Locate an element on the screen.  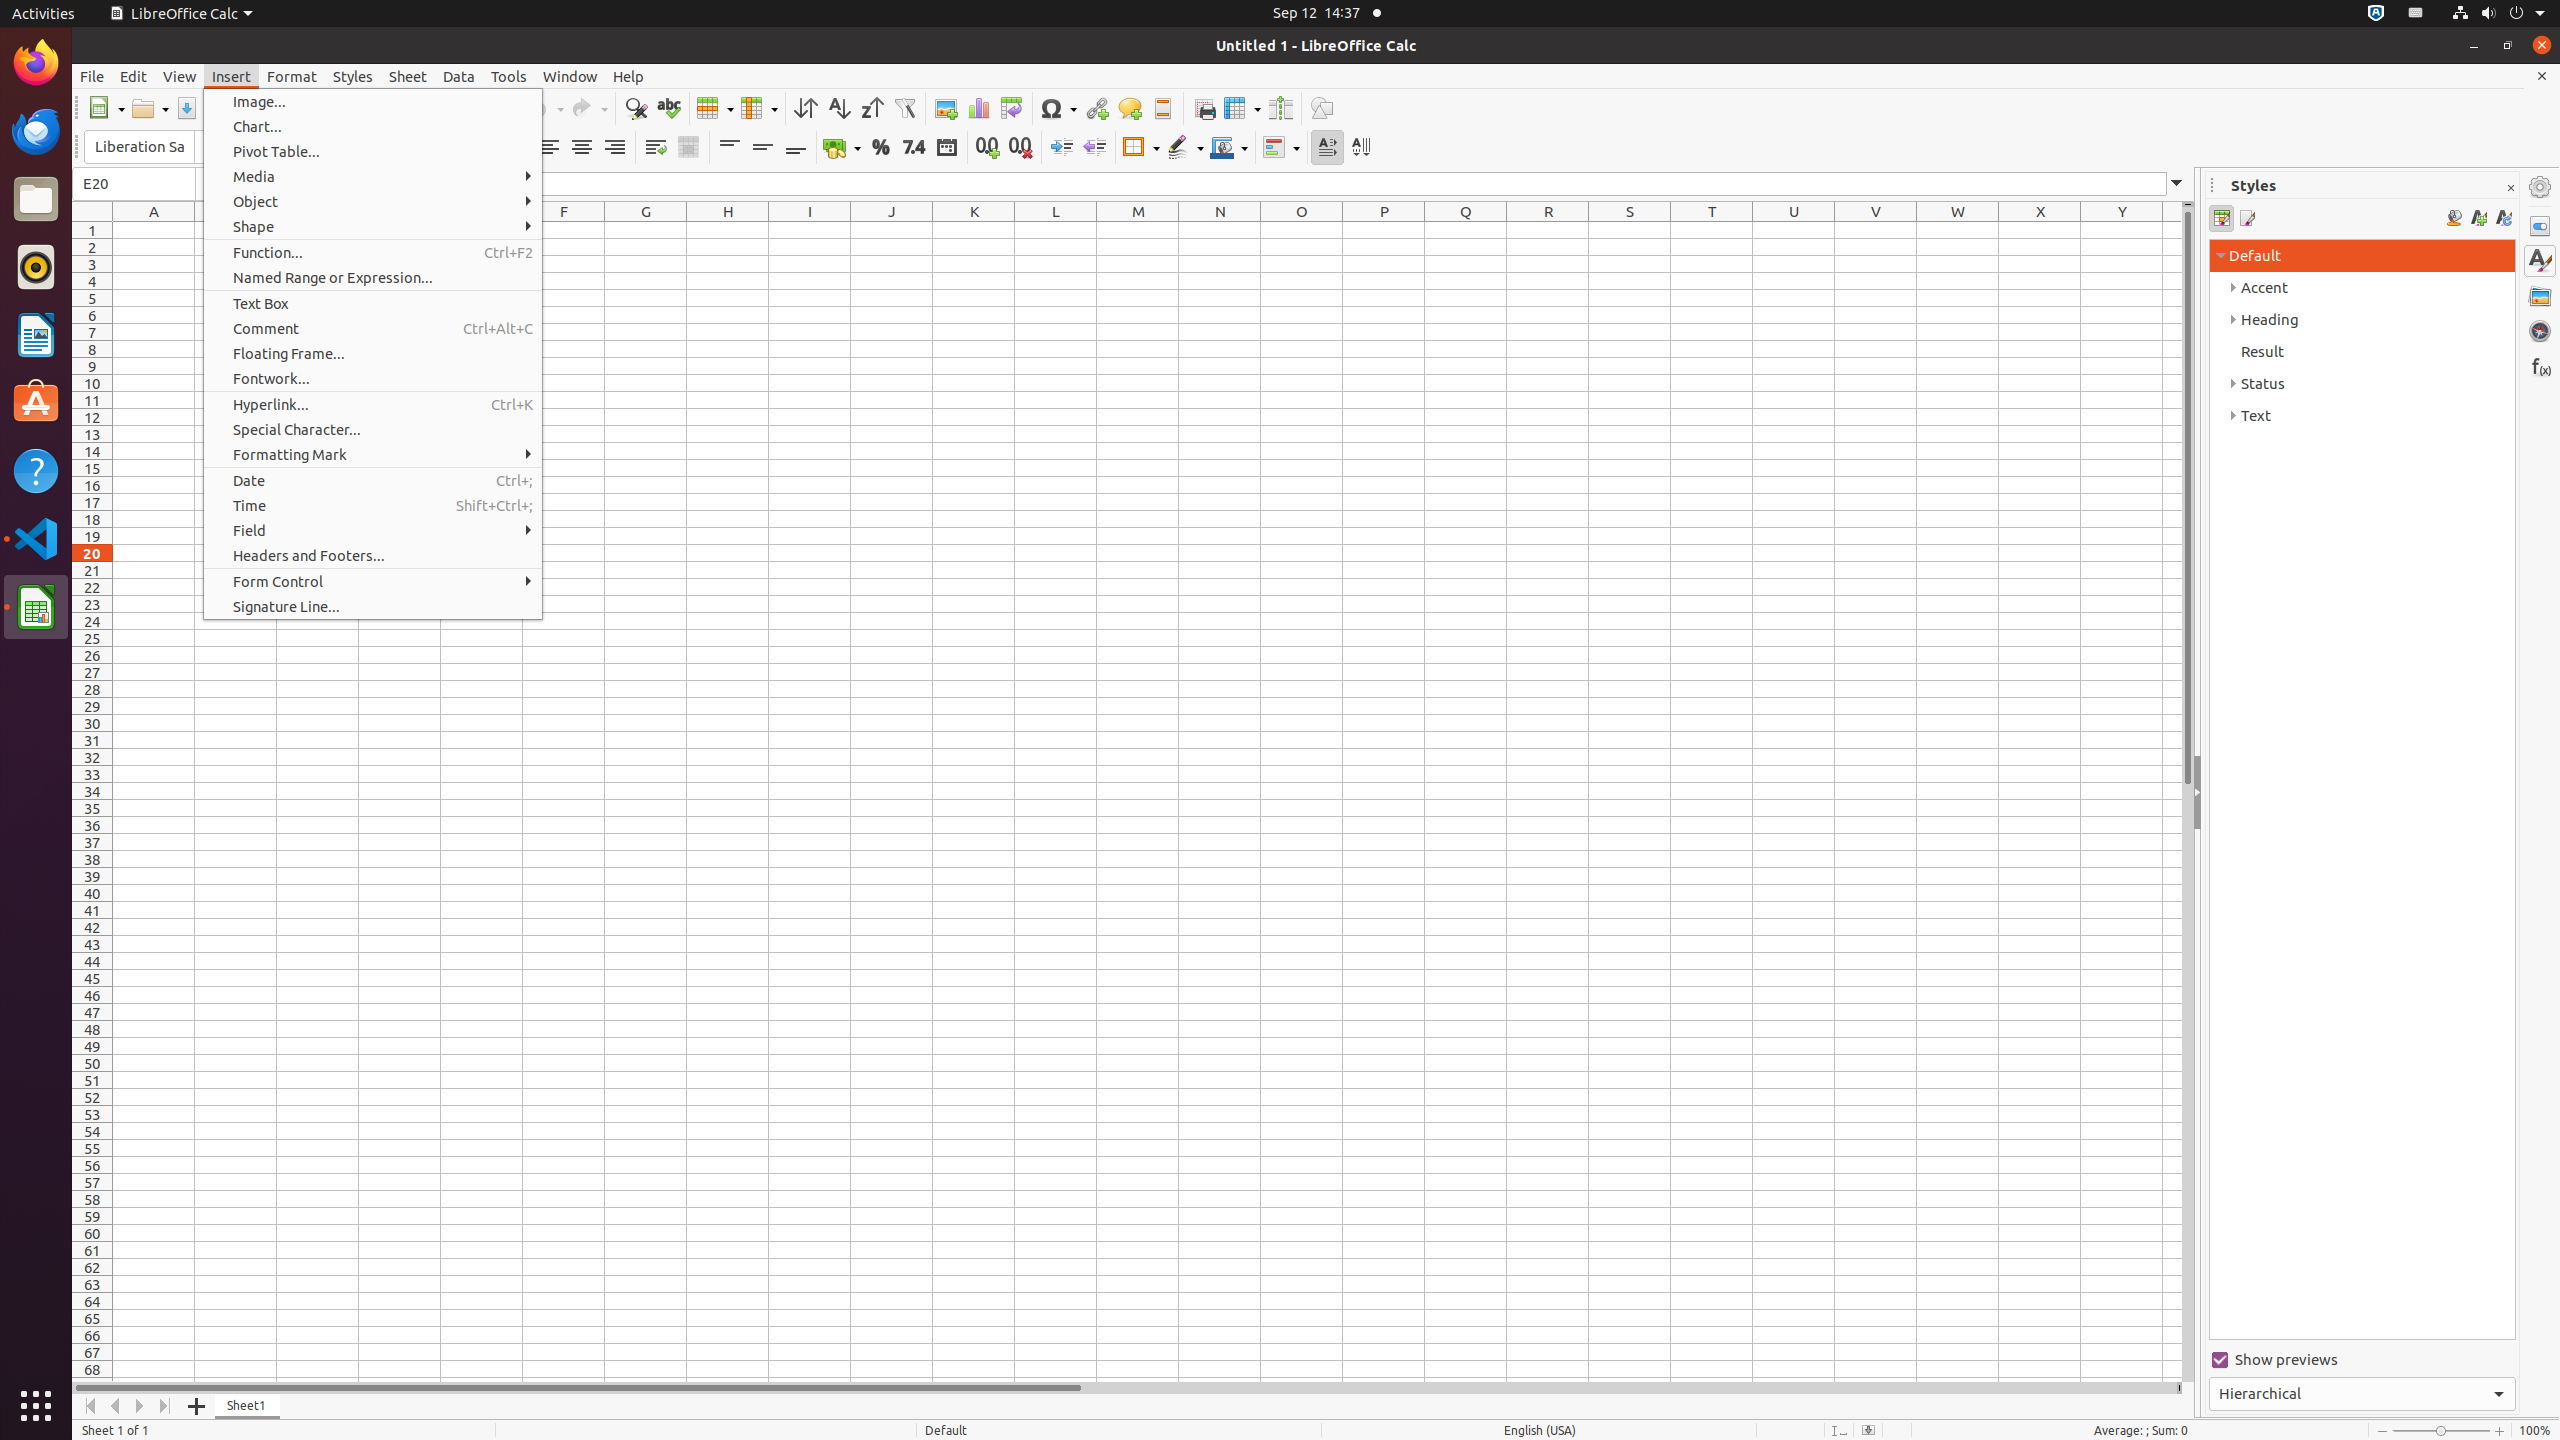
Signature Line... is located at coordinates (373, 606).